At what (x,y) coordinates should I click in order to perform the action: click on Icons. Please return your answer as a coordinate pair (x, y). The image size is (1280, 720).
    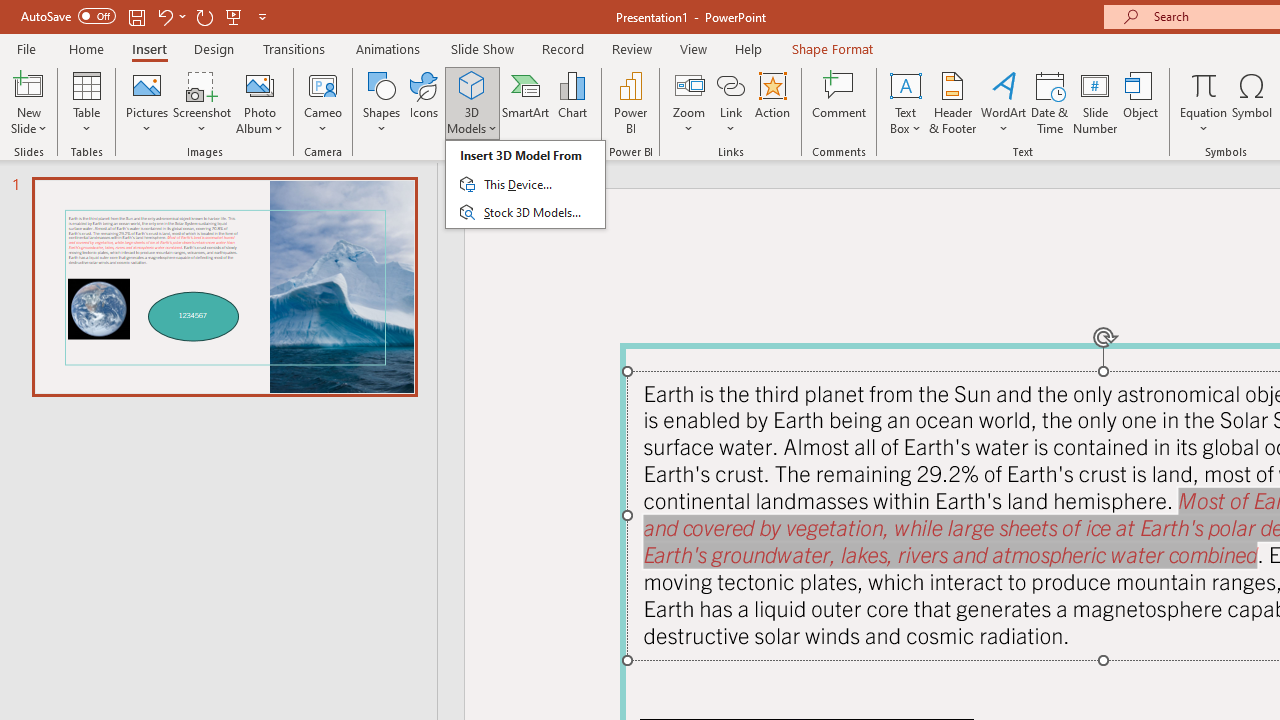
    Looking at the image, I should click on (424, 102).